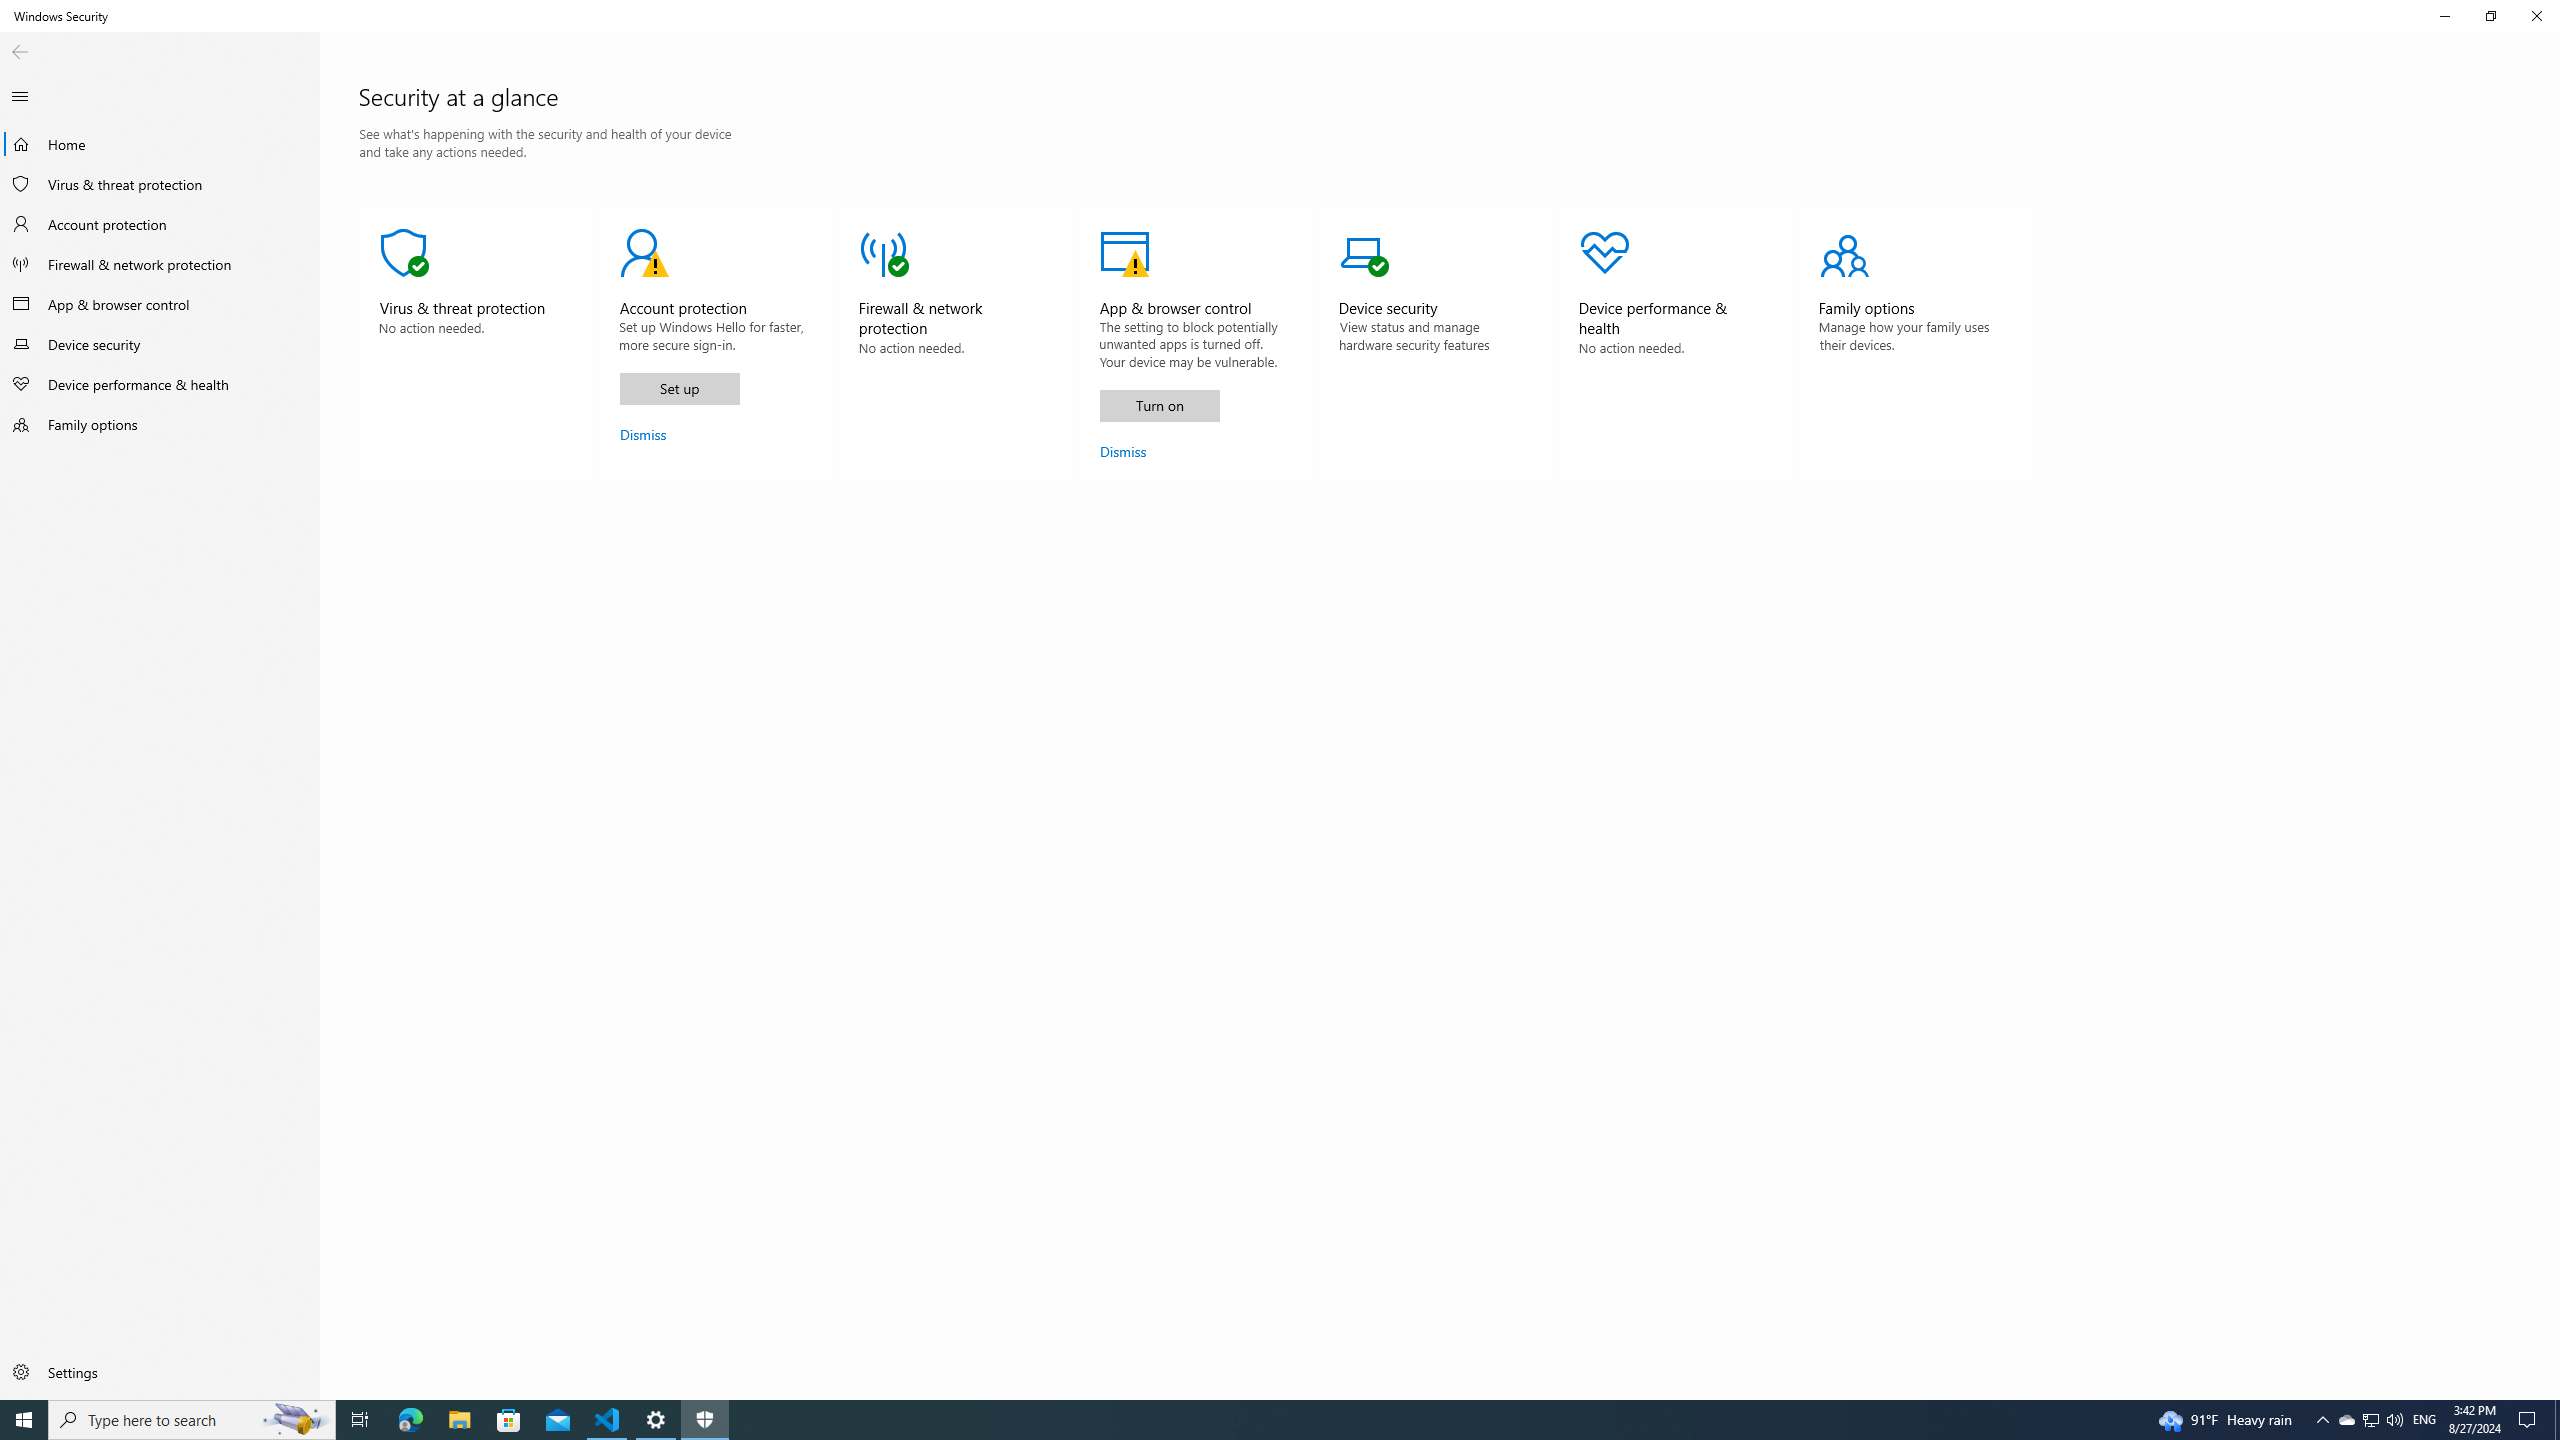 This screenshot has width=2560, height=1440. What do you see at coordinates (192, 1420) in the screenshot?
I see `Type here to search` at bounding box center [192, 1420].